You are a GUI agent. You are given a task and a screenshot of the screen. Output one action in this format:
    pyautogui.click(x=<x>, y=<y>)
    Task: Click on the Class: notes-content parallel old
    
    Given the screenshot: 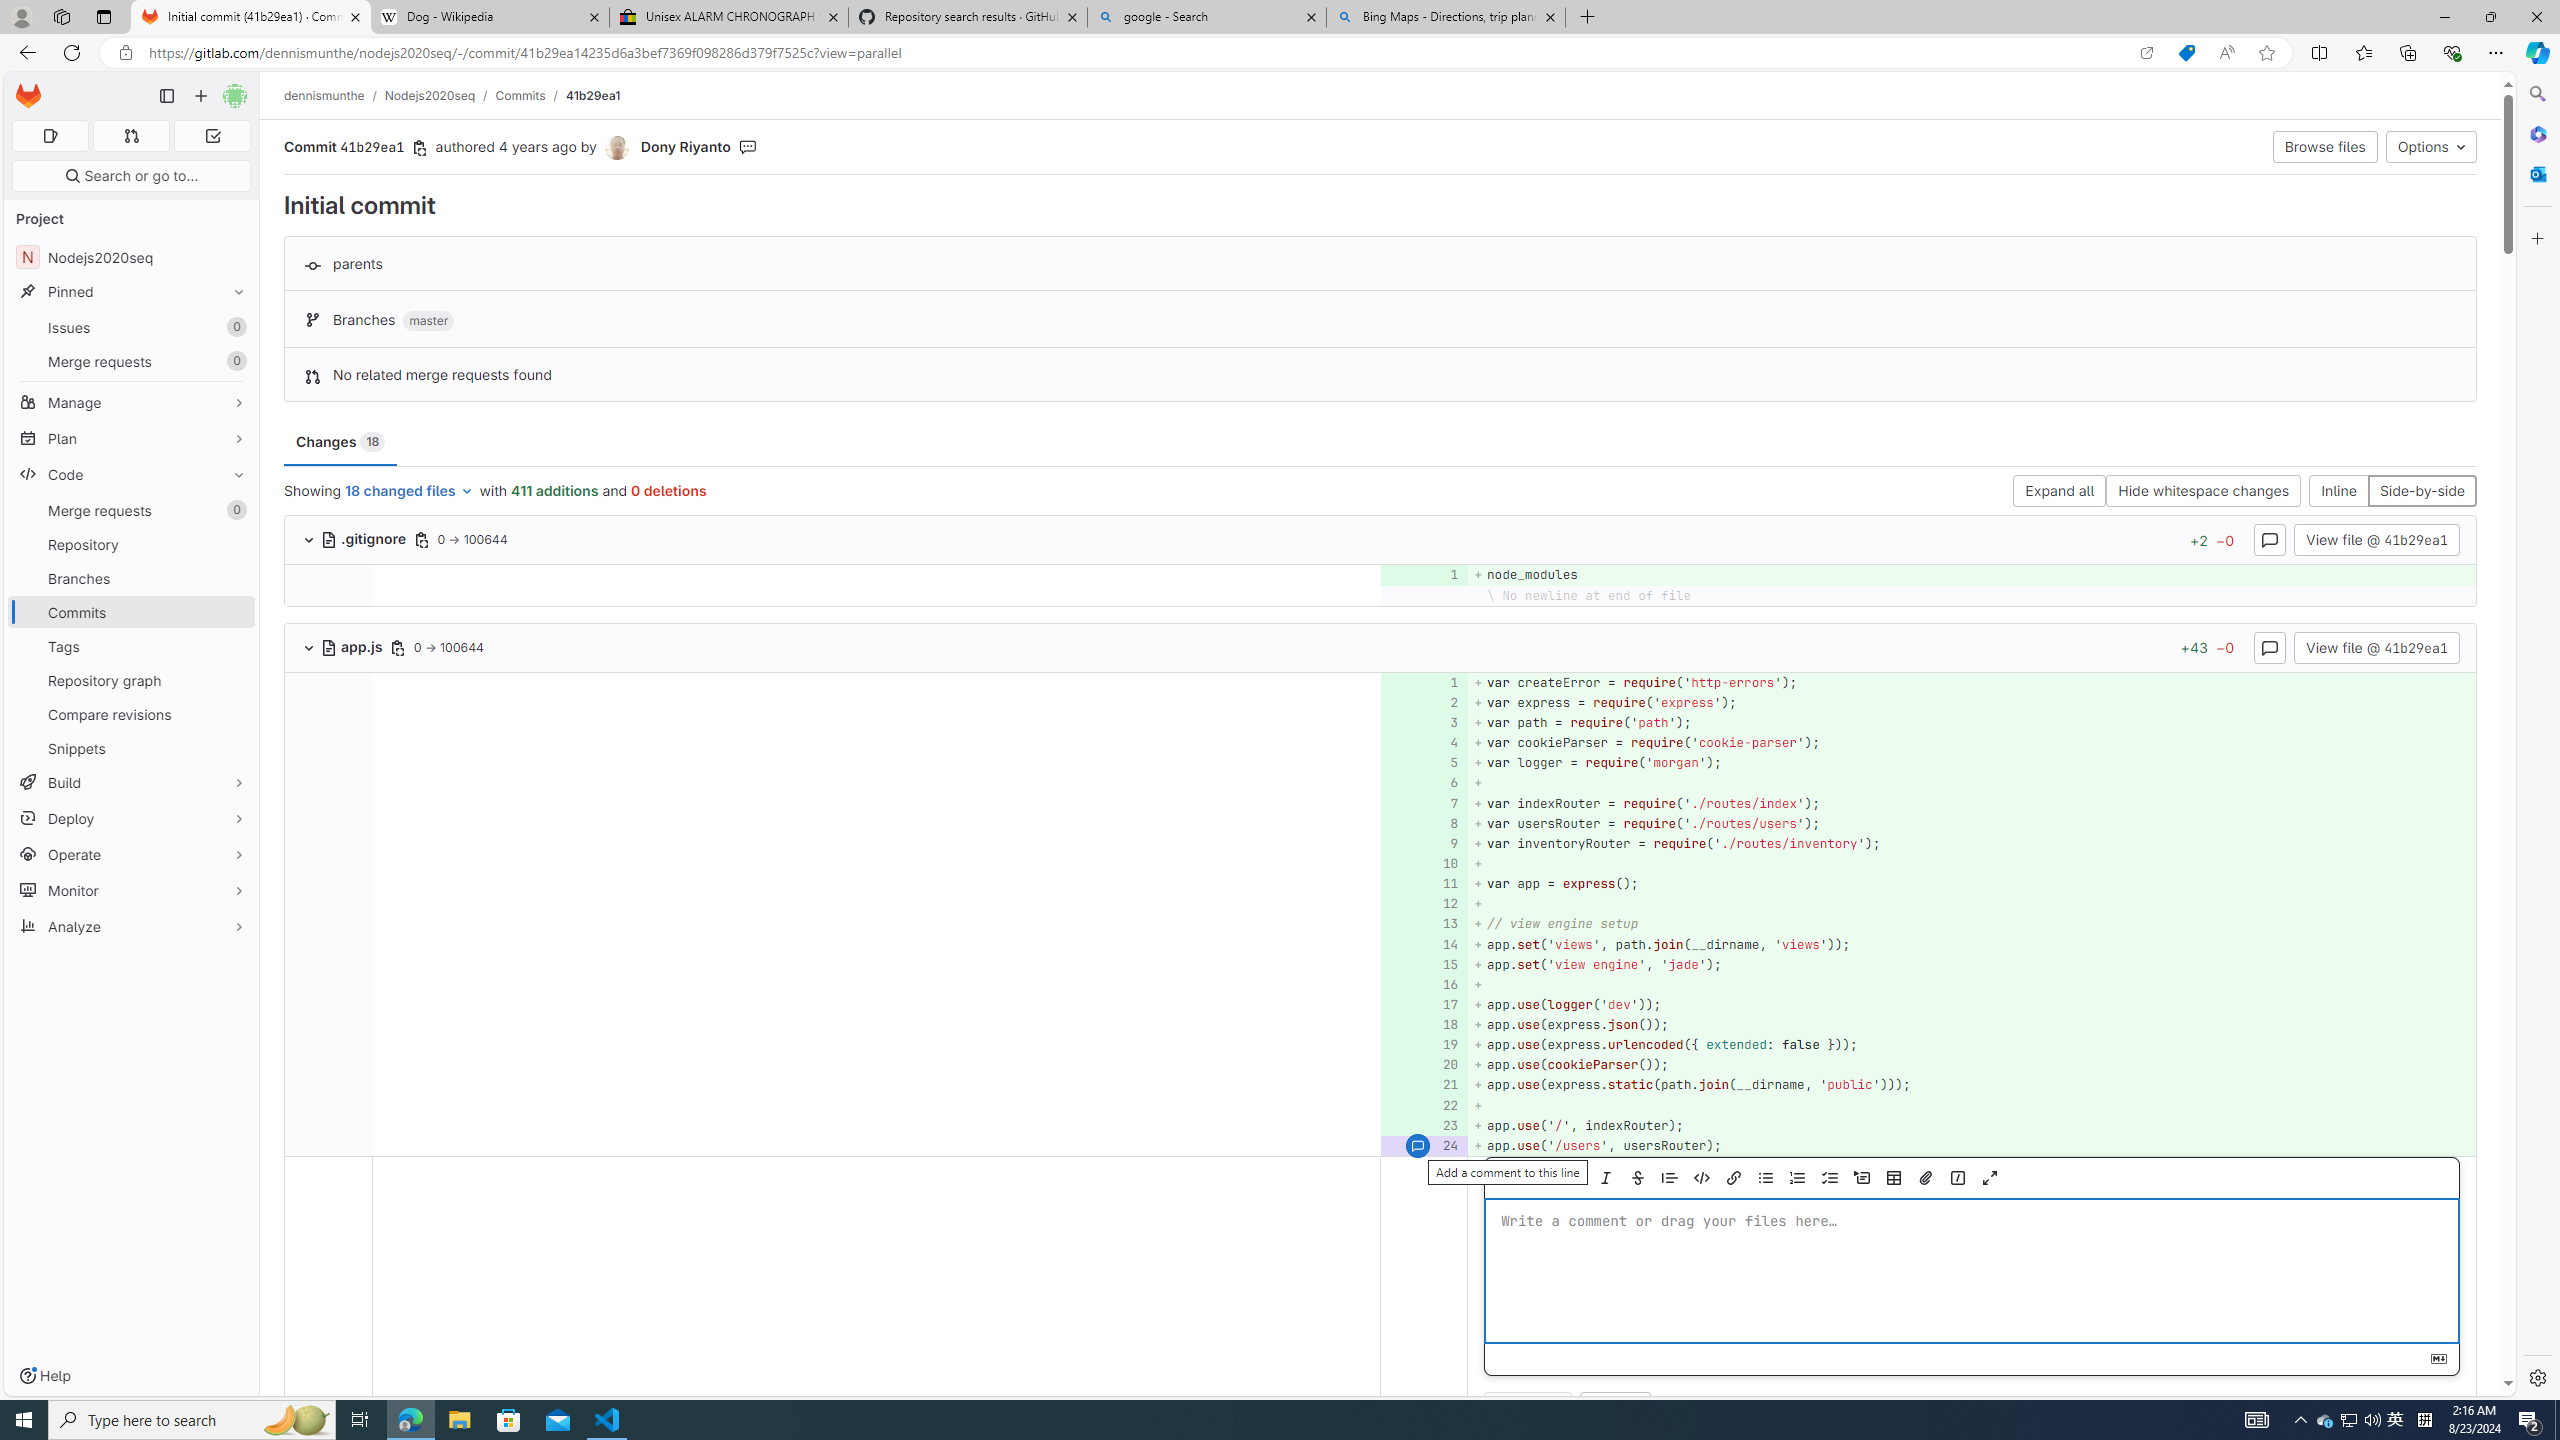 What is the action you would take?
    pyautogui.click(x=875, y=1297)
    